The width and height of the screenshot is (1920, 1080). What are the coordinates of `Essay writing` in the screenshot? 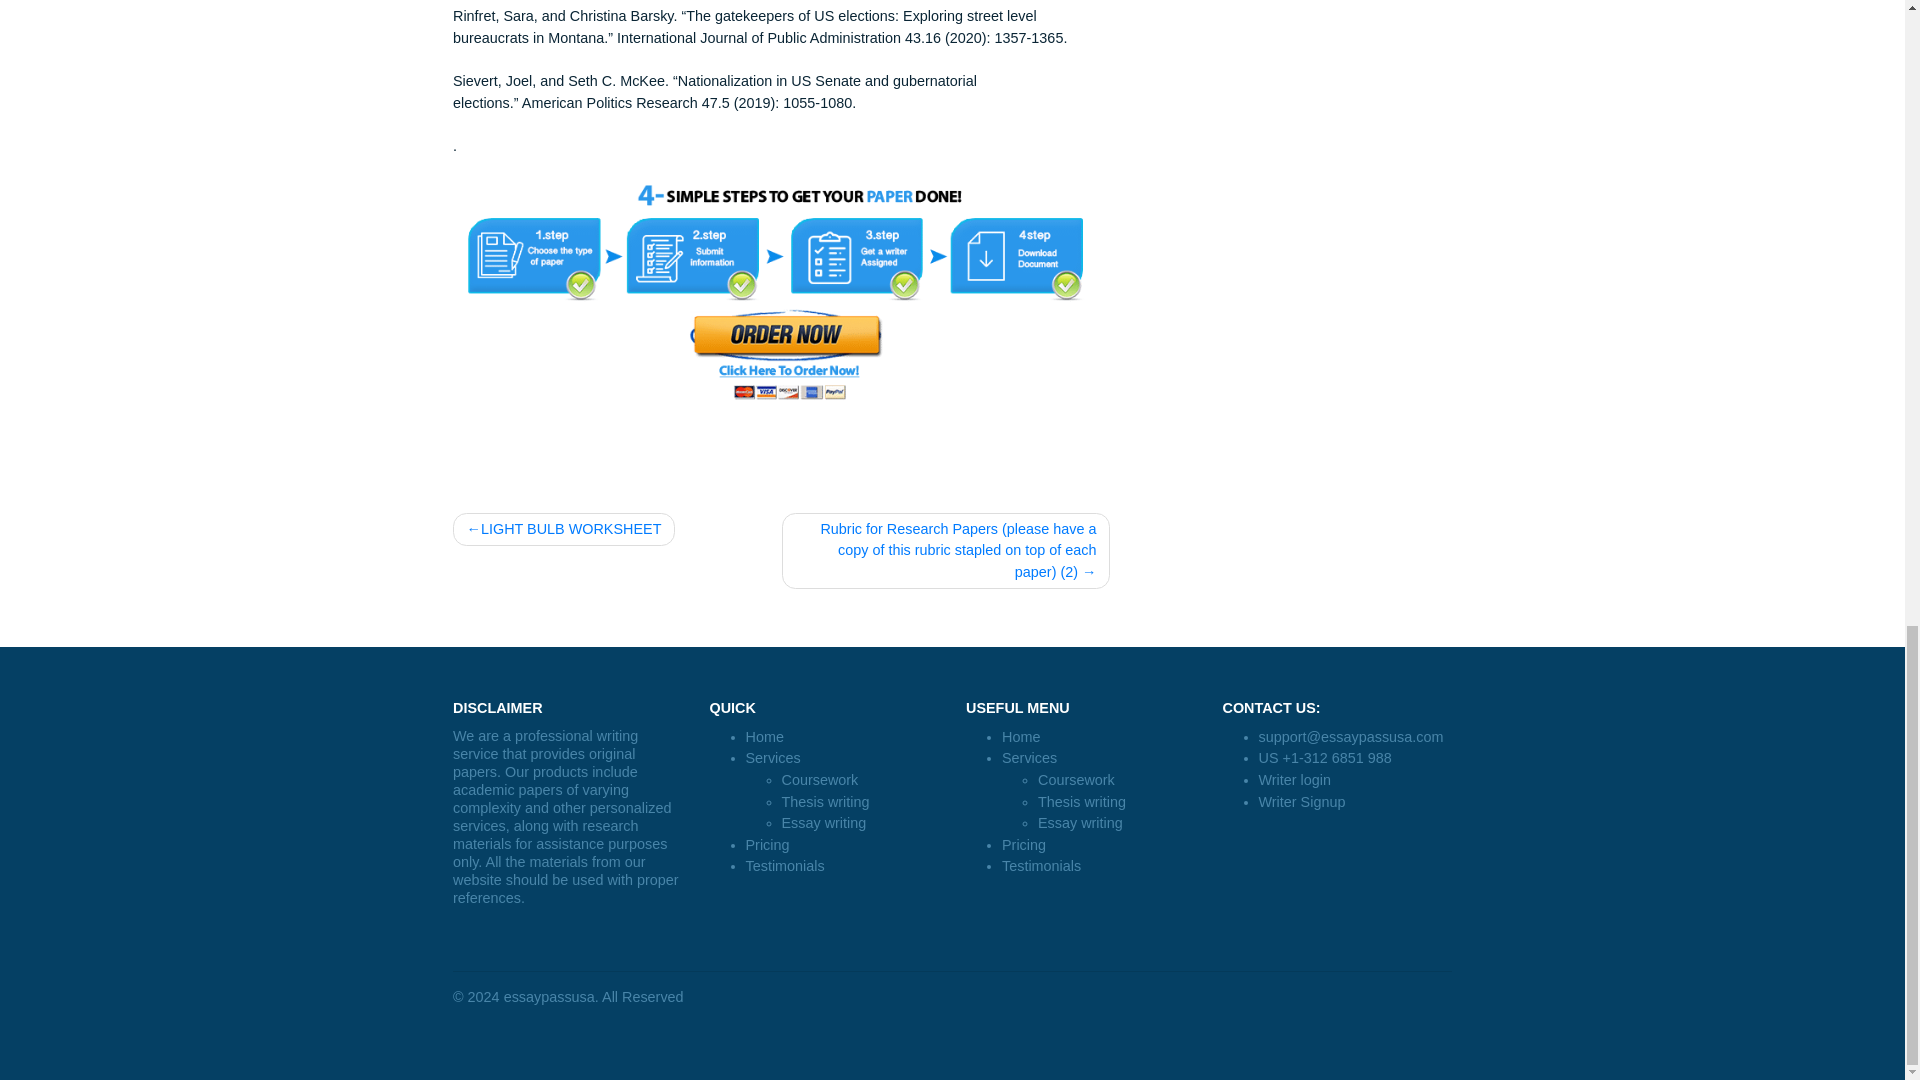 It's located at (914, 1076).